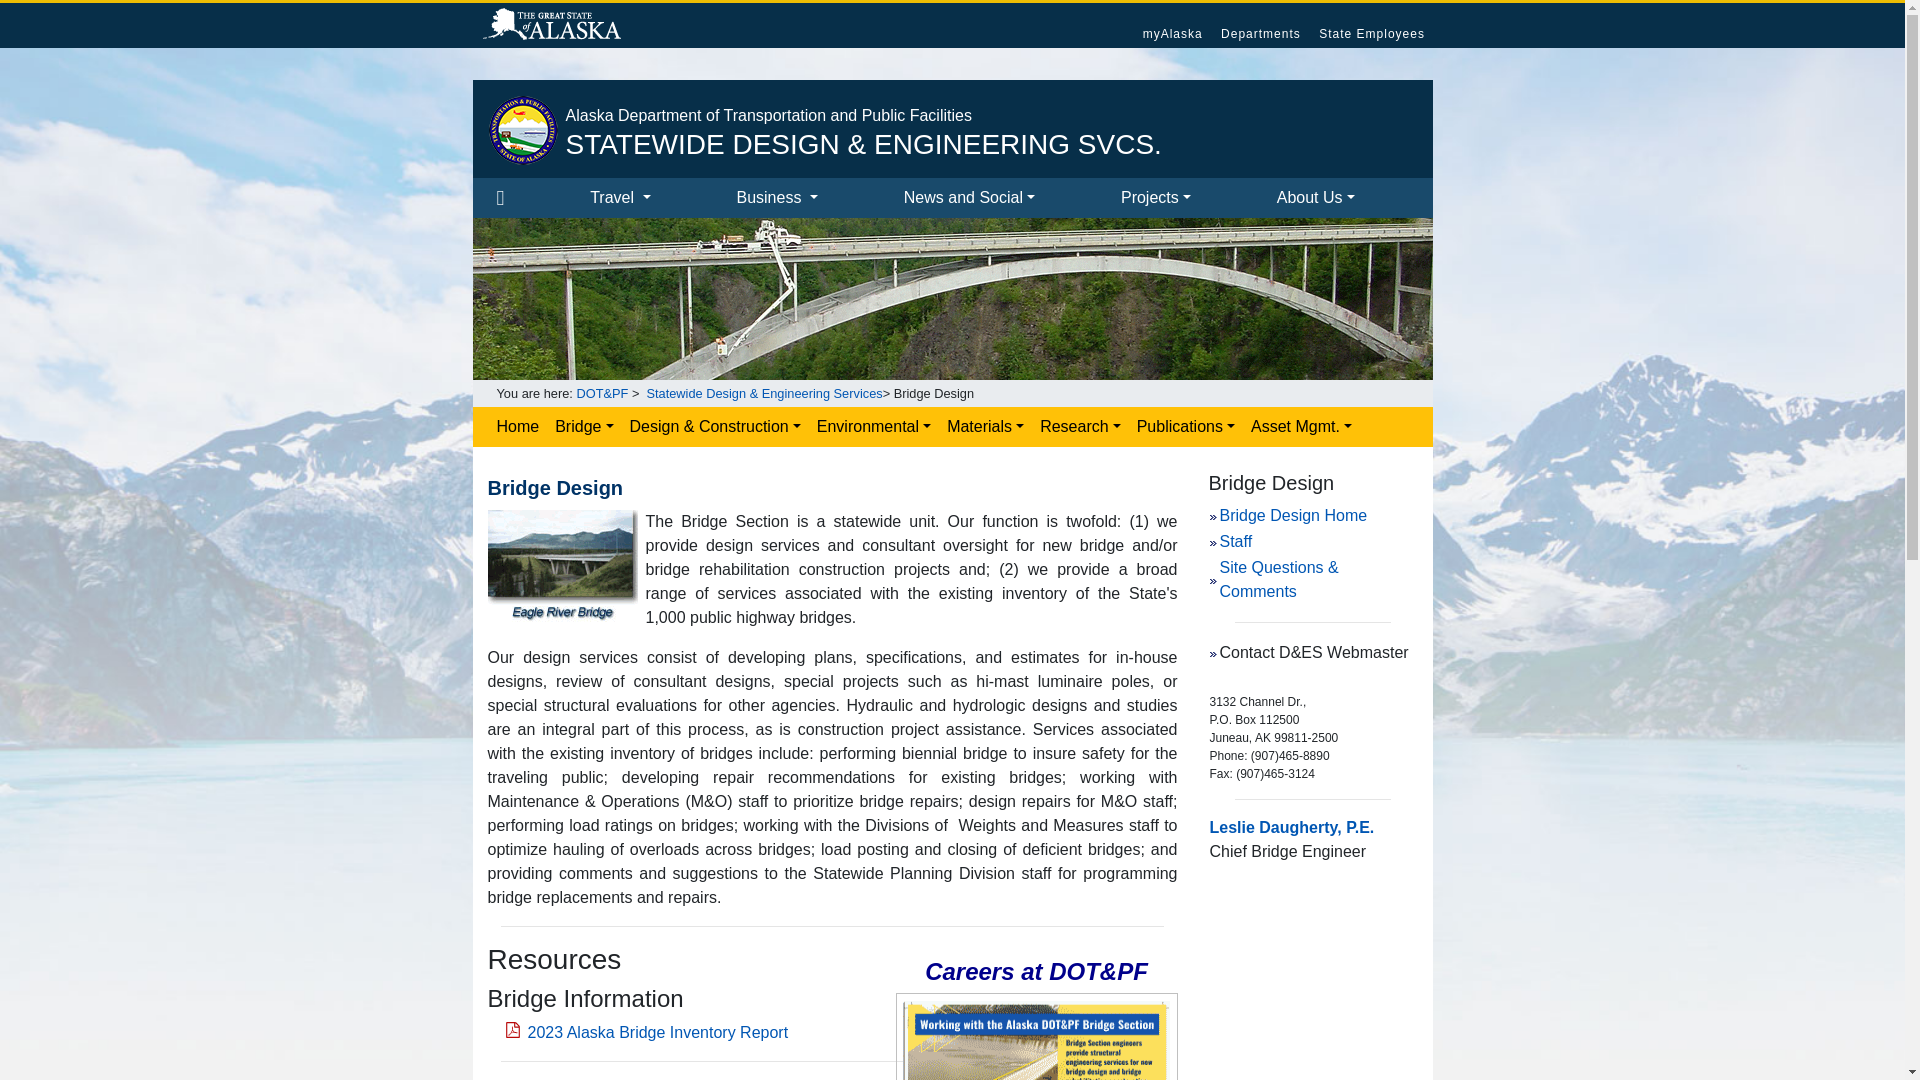 Image resolution: width=1920 pixels, height=1080 pixels. What do you see at coordinates (832, 1032) in the screenshot?
I see `PDF Document` at bounding box center [832, 1032].